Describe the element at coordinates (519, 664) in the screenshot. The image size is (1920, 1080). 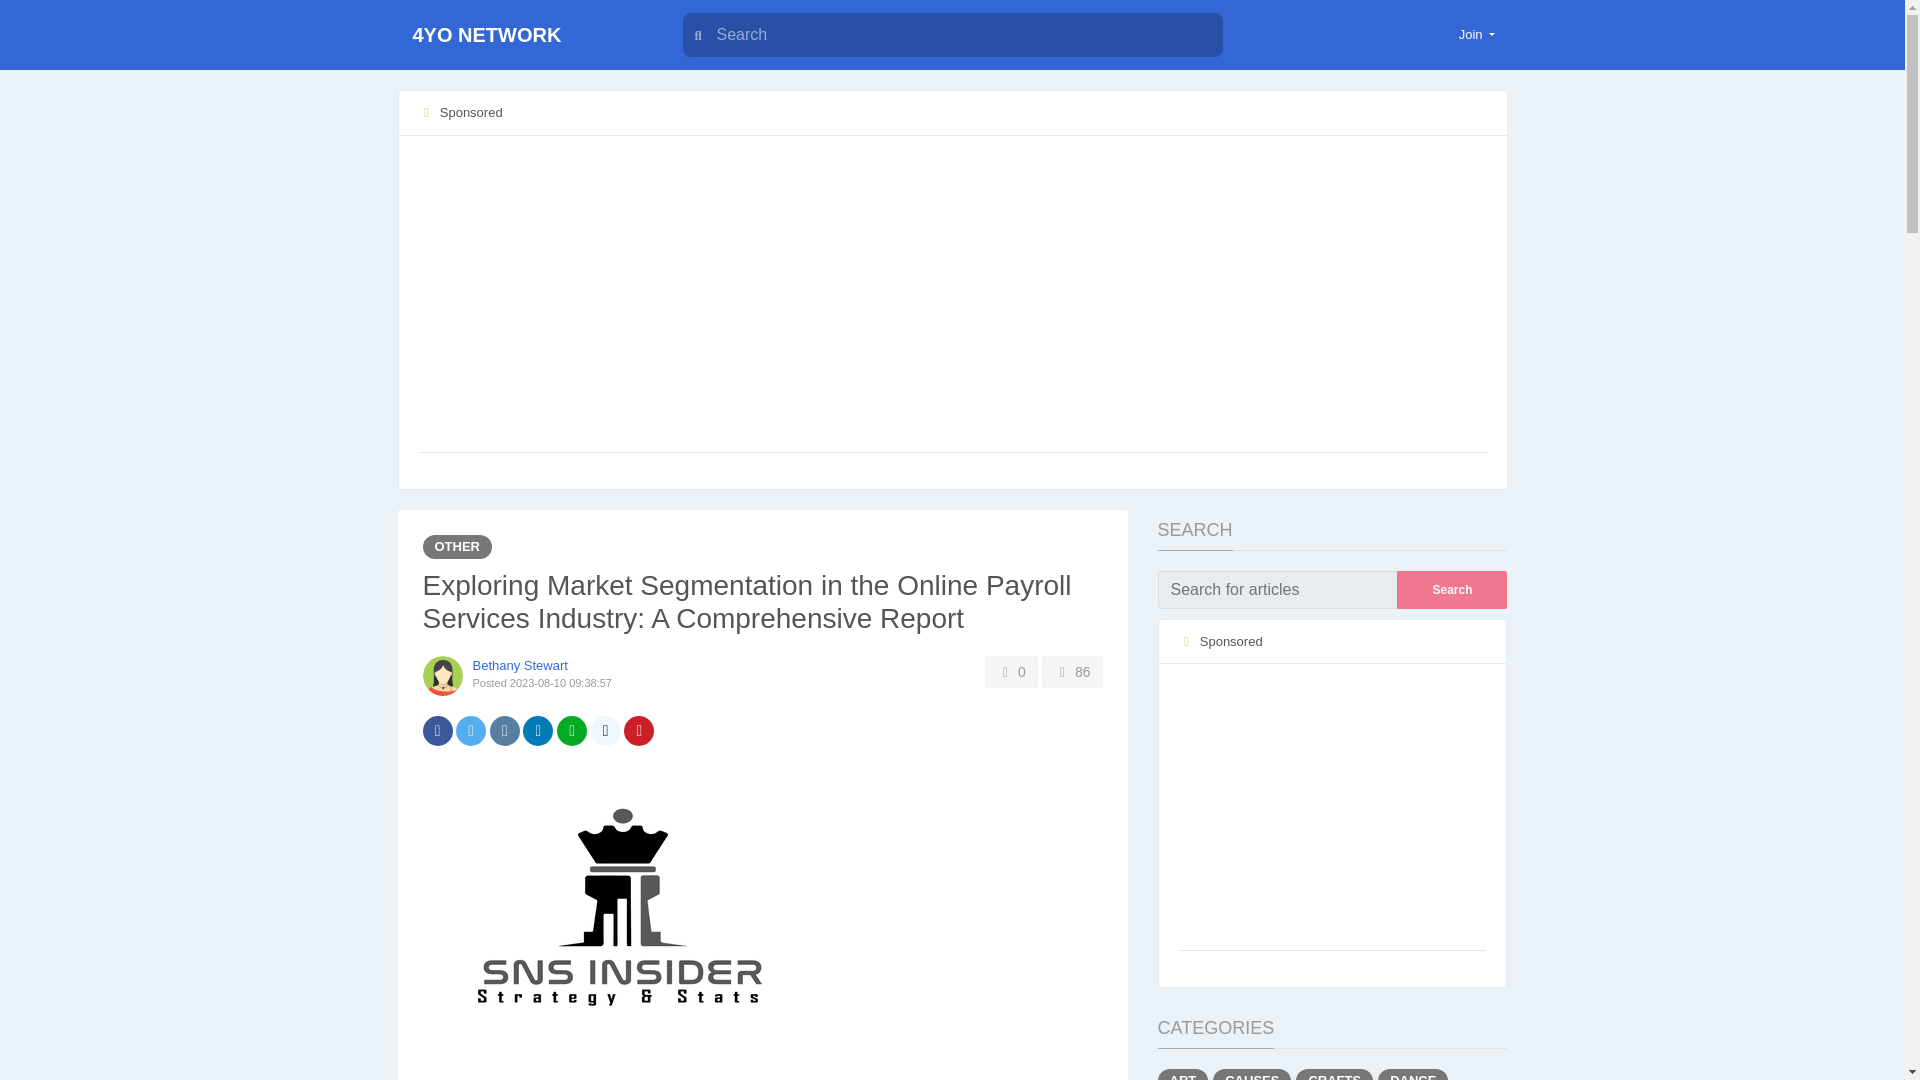
I see `Bethany Stewart` at that location.